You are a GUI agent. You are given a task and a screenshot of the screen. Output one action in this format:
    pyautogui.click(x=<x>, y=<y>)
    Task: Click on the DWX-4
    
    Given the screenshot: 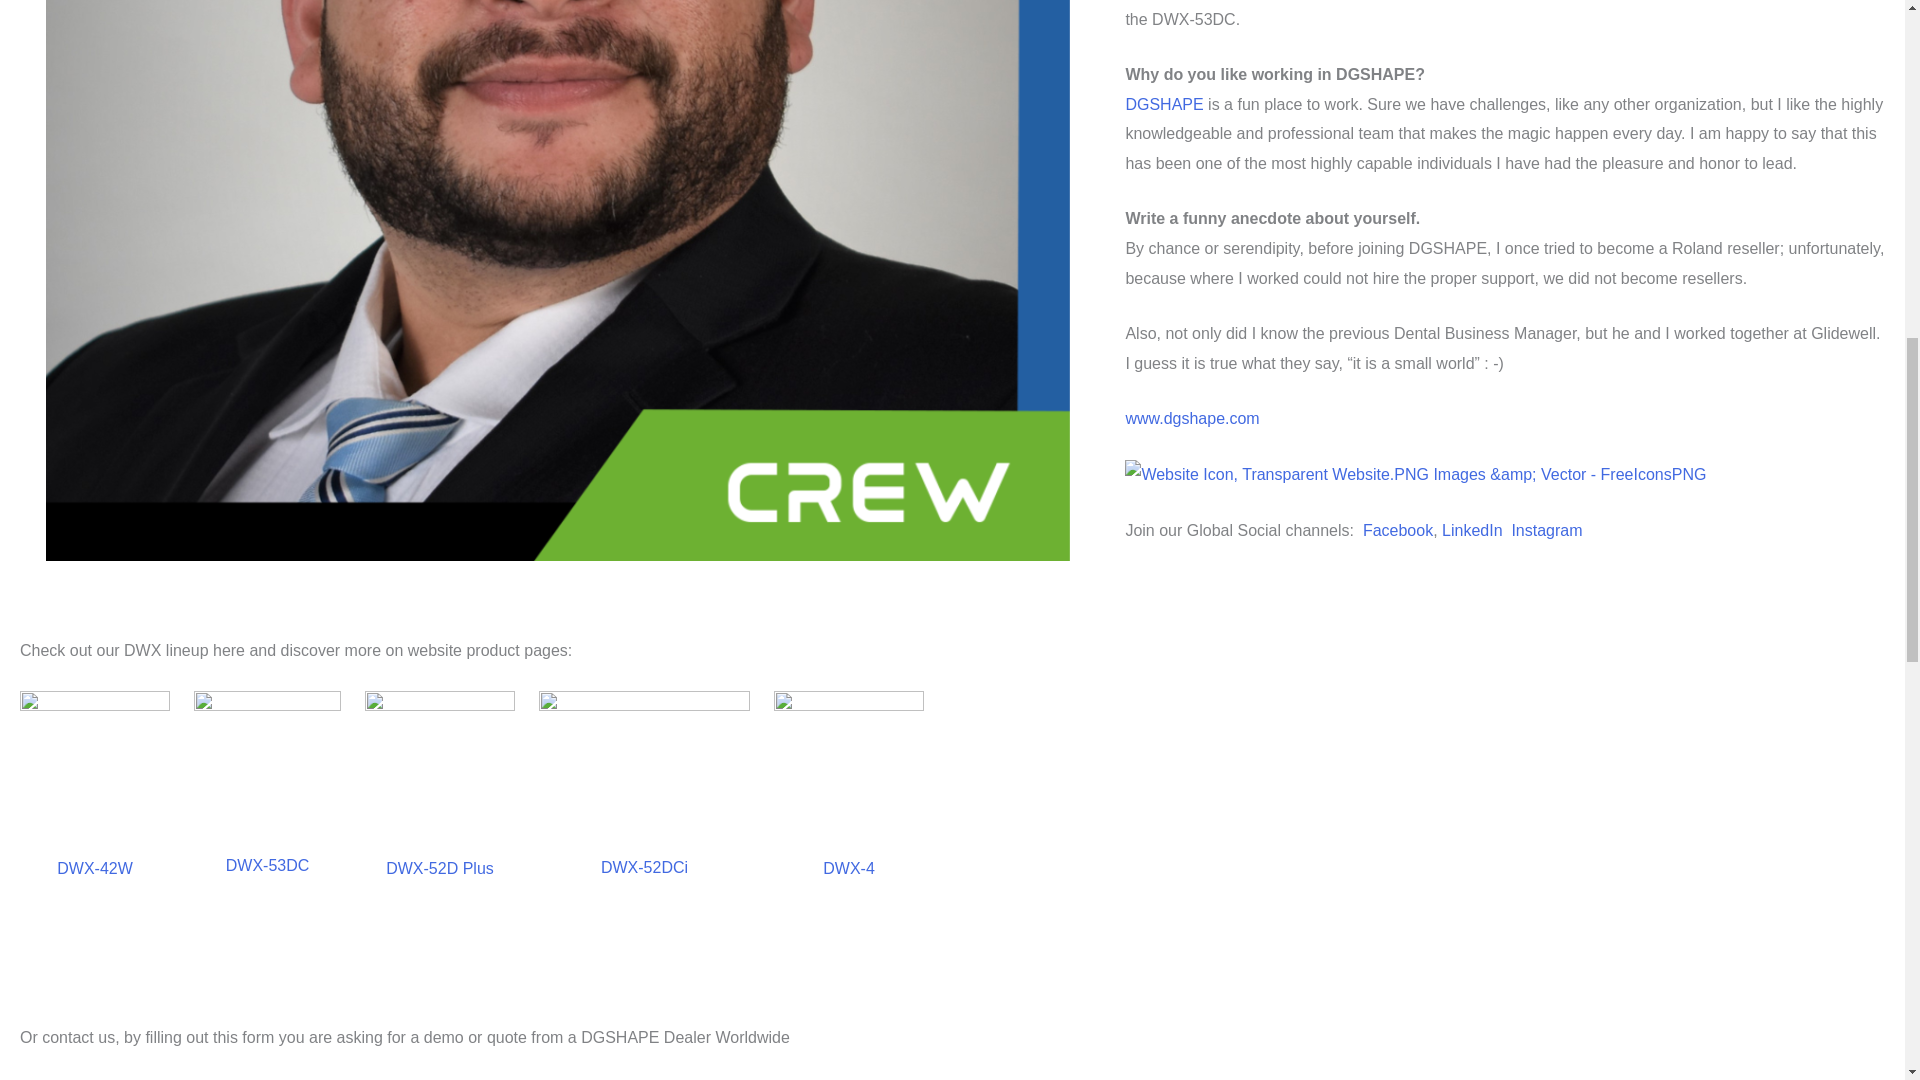 What is the action you would take?
    pyautogui.click(x=849, y=868)
    